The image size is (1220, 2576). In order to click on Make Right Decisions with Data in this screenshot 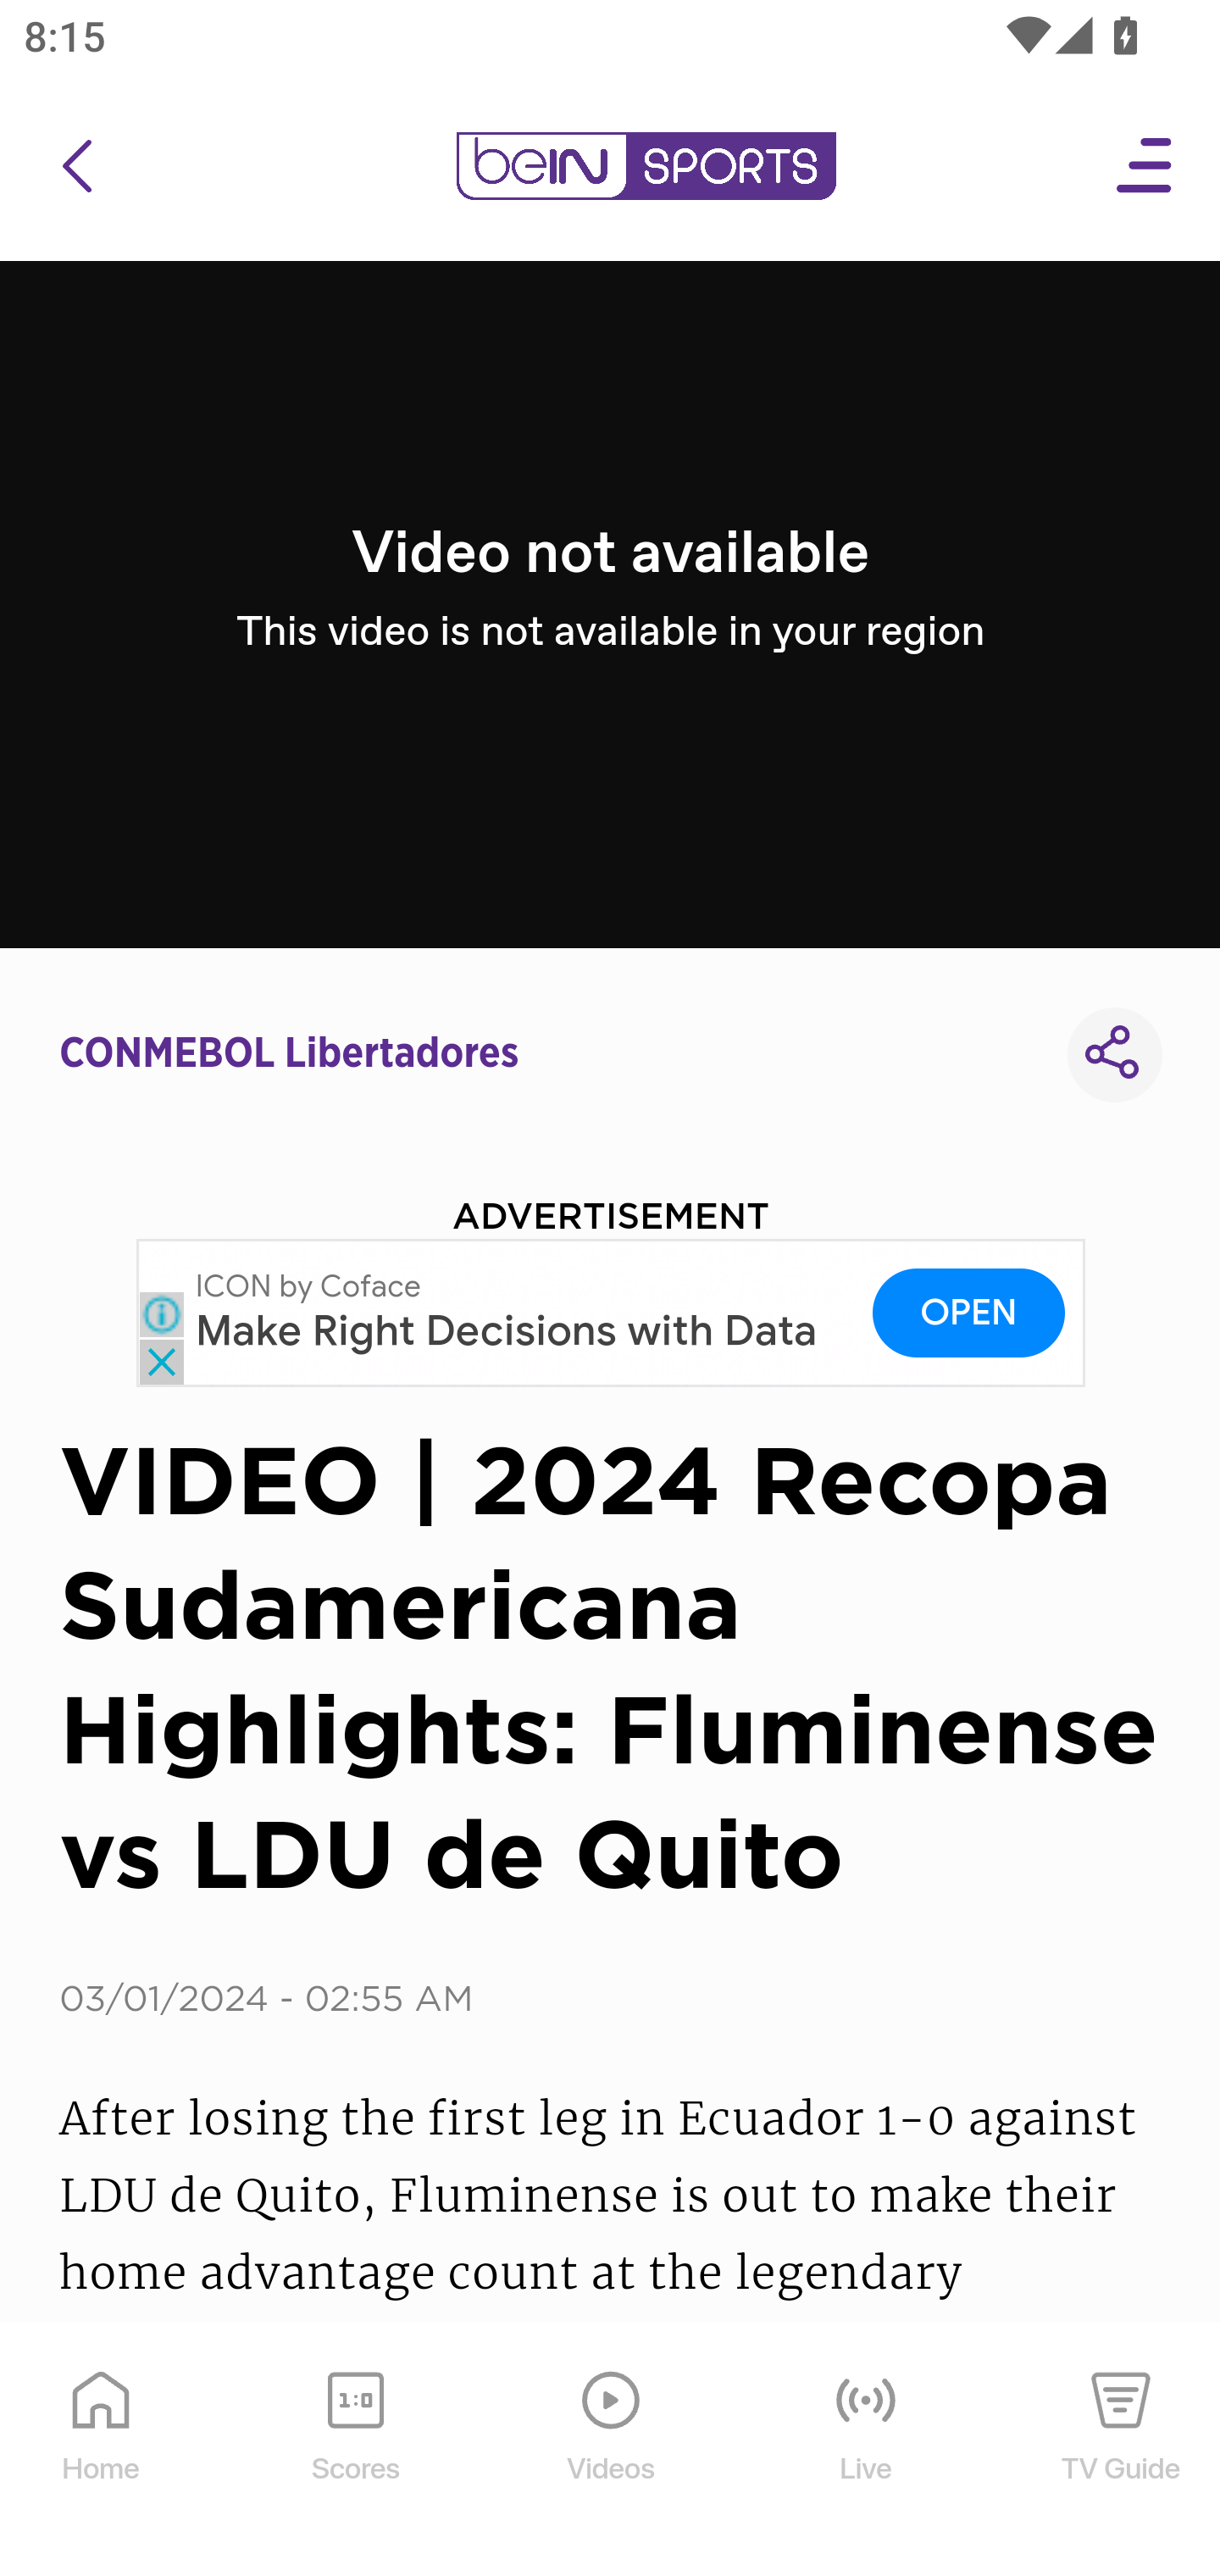, I will do `click(507, 1332)`.